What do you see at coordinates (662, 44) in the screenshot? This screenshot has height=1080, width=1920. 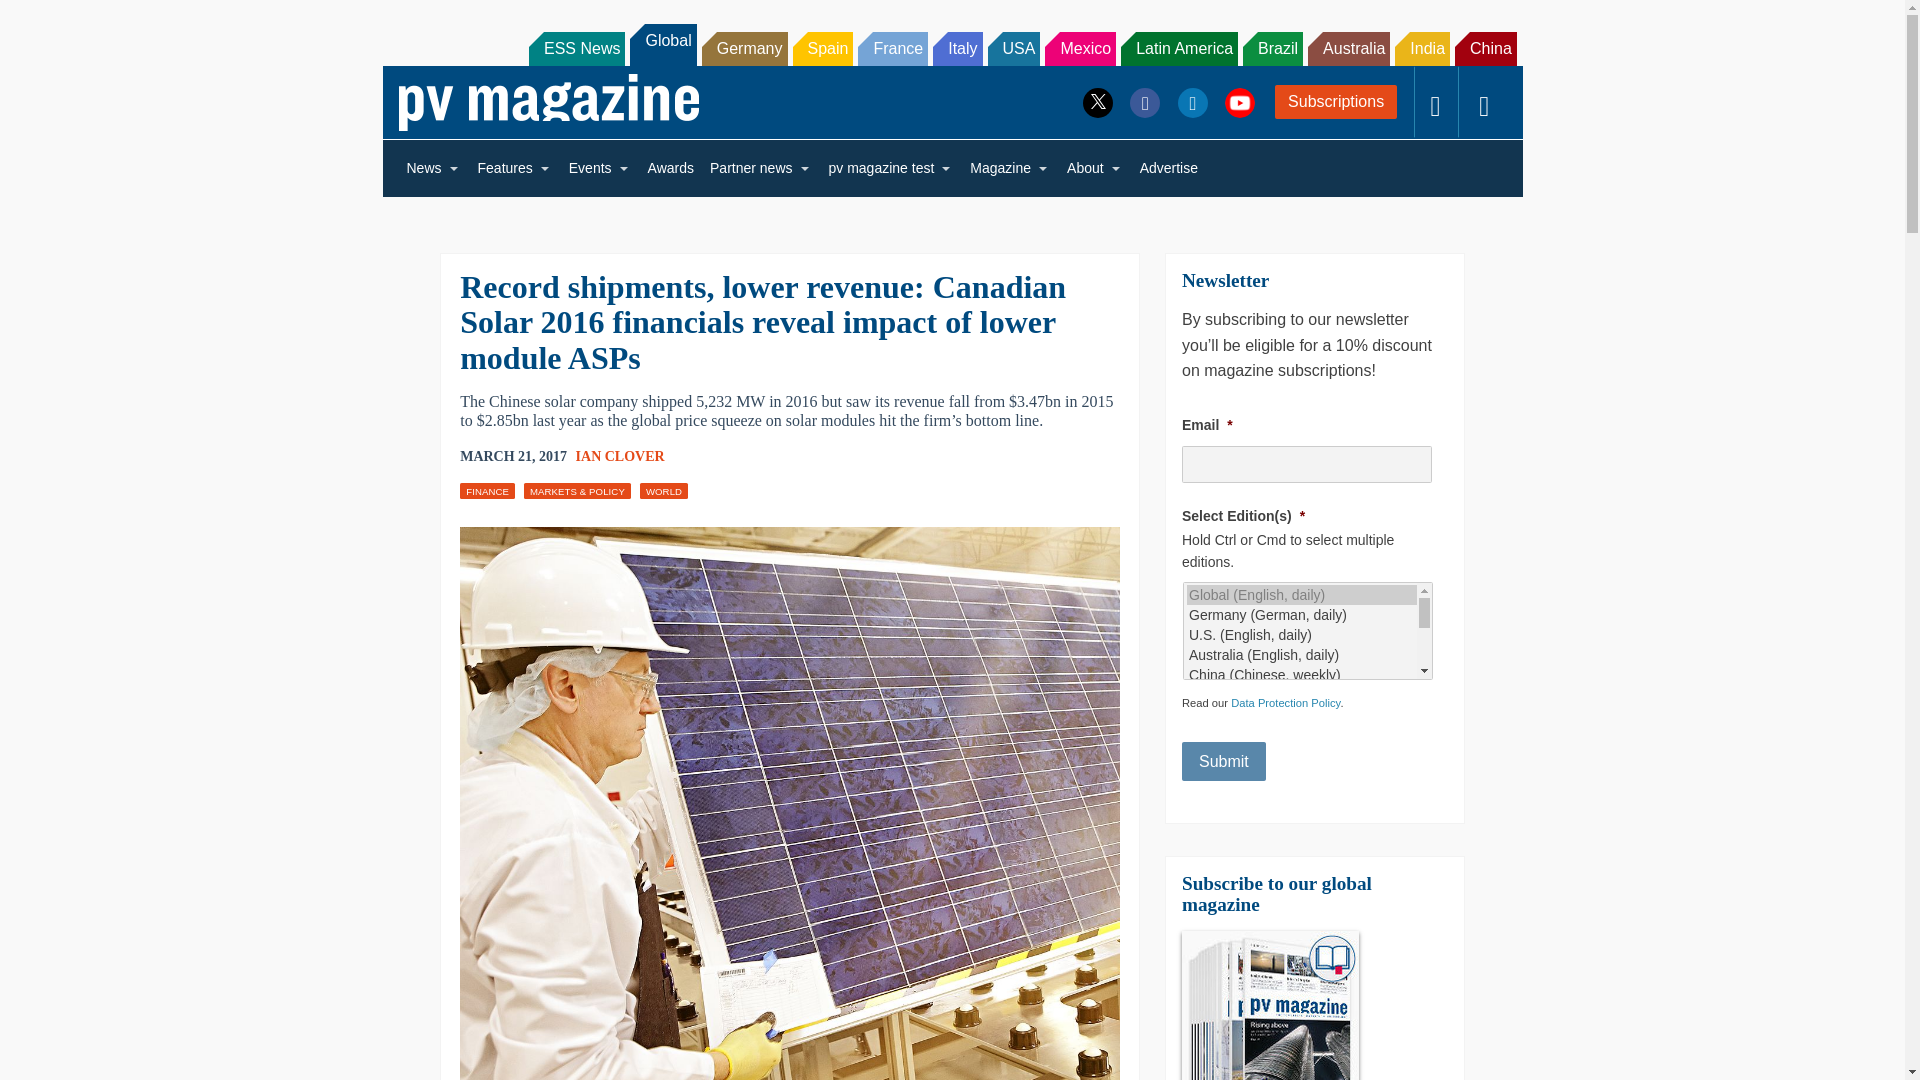 I see `Global` at bounding box center [662, 44].